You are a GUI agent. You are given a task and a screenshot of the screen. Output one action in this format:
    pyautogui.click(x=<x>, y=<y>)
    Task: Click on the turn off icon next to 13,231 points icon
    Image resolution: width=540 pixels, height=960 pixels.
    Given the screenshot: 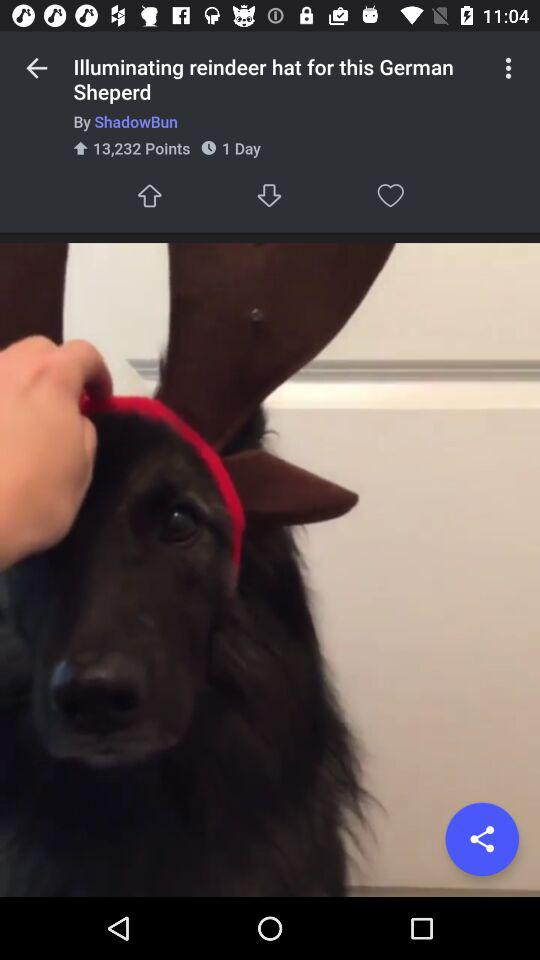 What is the action you would take?
    pyautogui.click(x=270, y=196)
    